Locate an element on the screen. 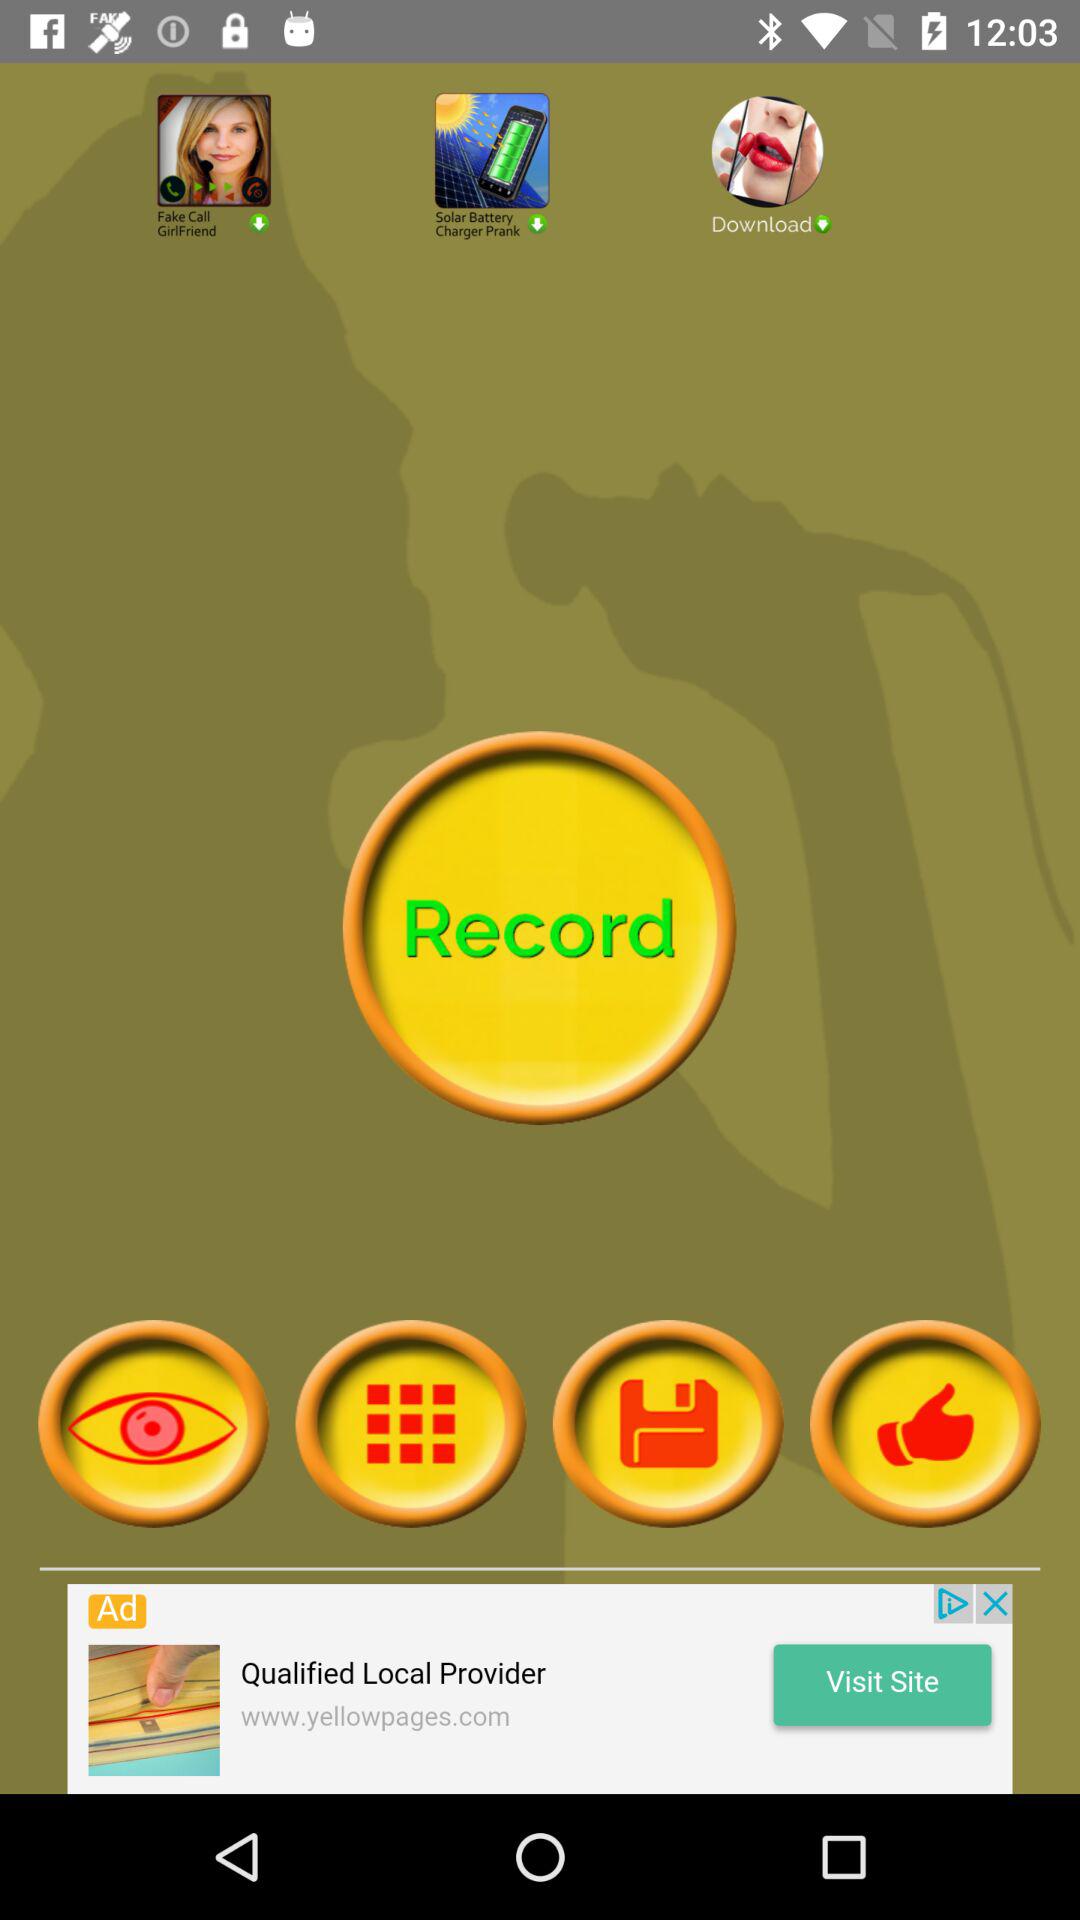  go to advertisement website is located at coordinates (540, 1689).